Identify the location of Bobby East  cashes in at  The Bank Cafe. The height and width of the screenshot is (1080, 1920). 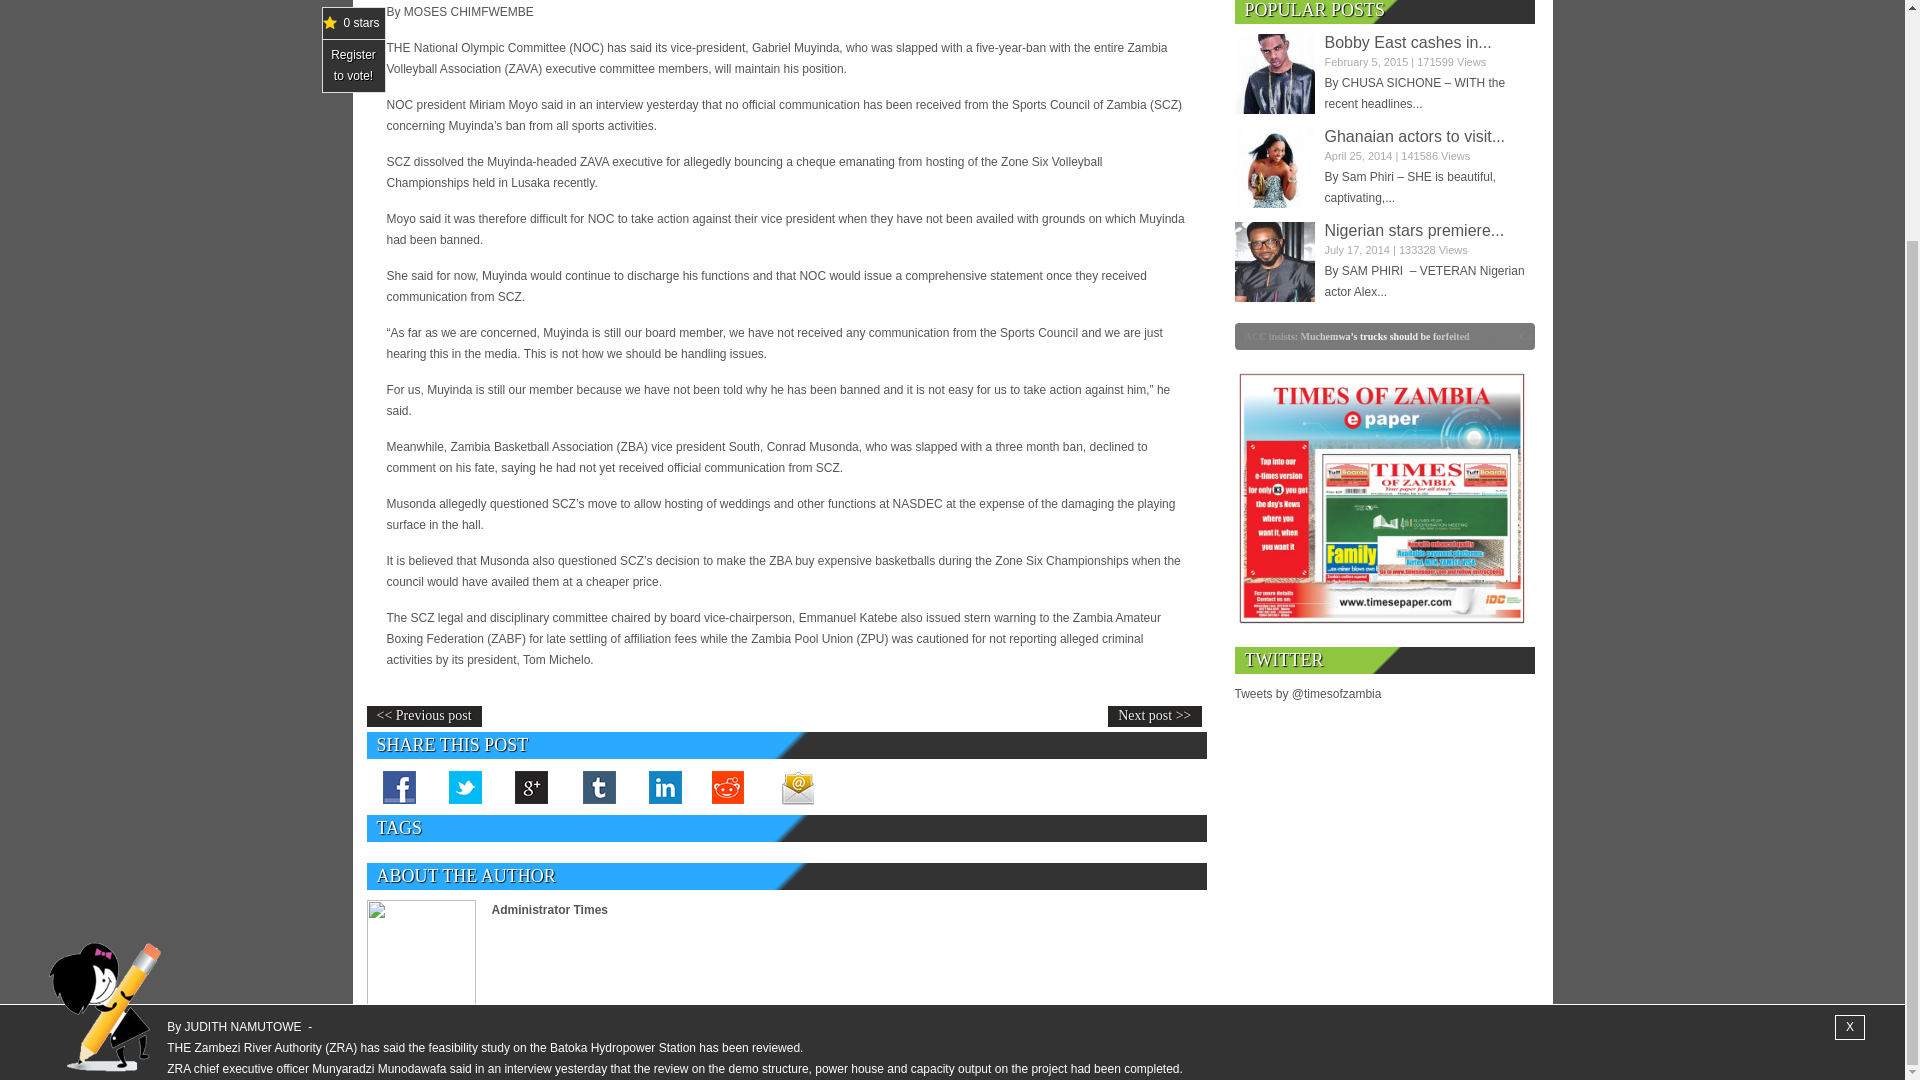
(1408, 42).